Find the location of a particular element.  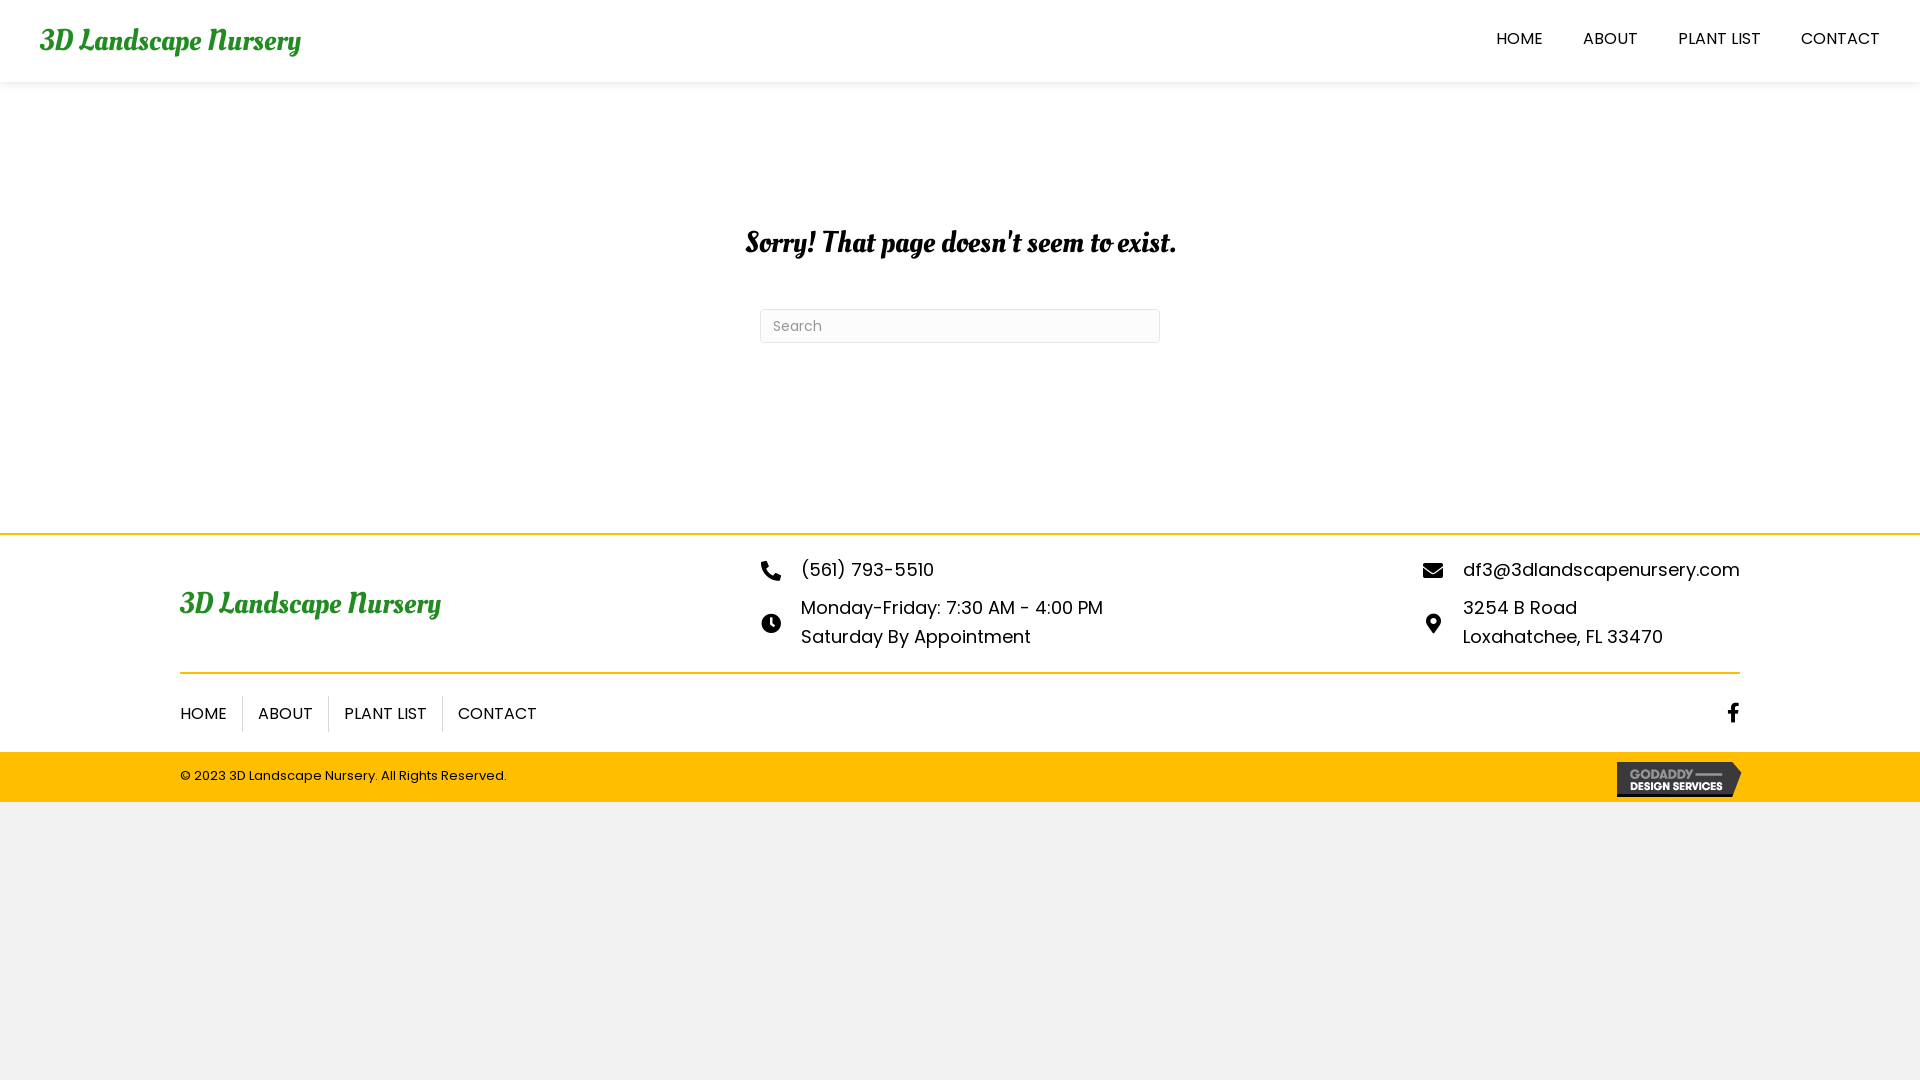

3254 B Road
Loxahatchee, FL 33470 is located at coordinates (1563, 622).